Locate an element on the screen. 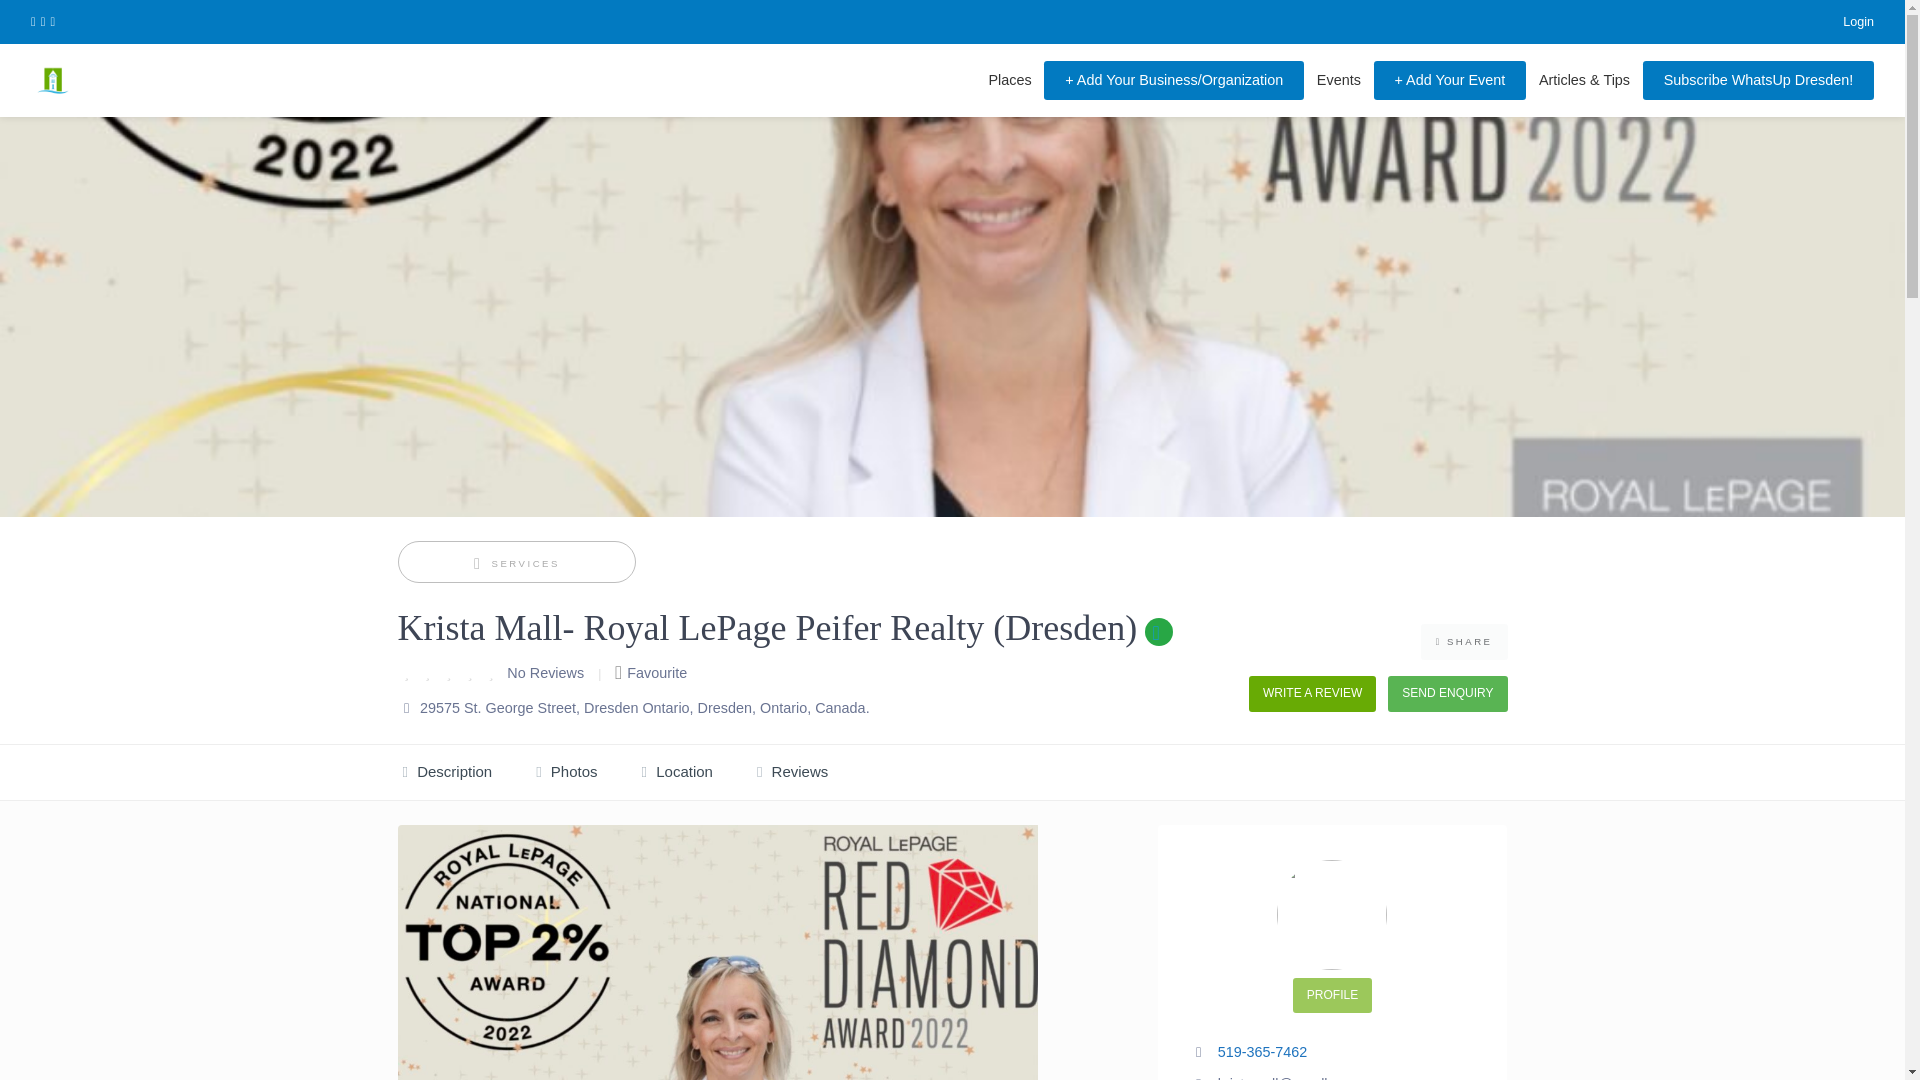 Image resolution: width=1920 pixels, height=1080 pixels. Verified is located at coordinates (1158, 631).